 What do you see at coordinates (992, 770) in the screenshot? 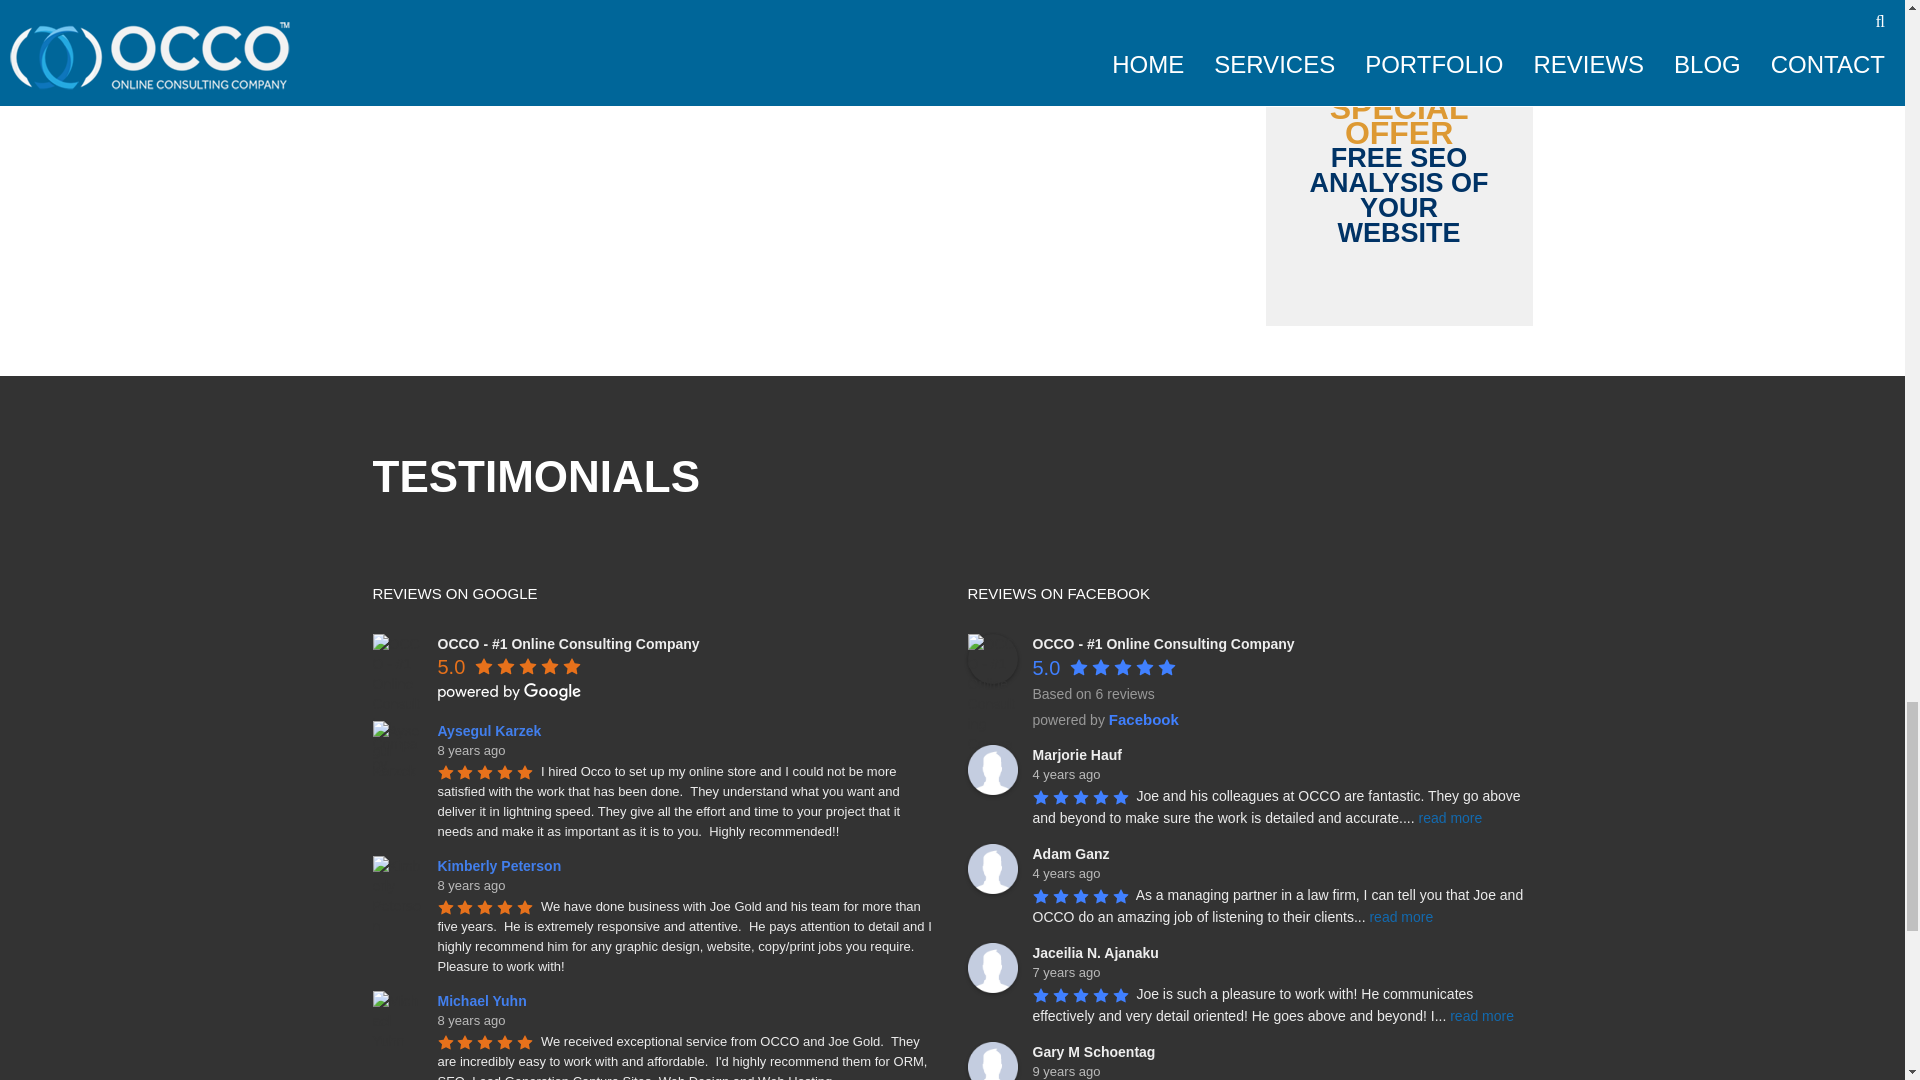
I see `Marjorie Hauf` at bounding box center [992, 770].